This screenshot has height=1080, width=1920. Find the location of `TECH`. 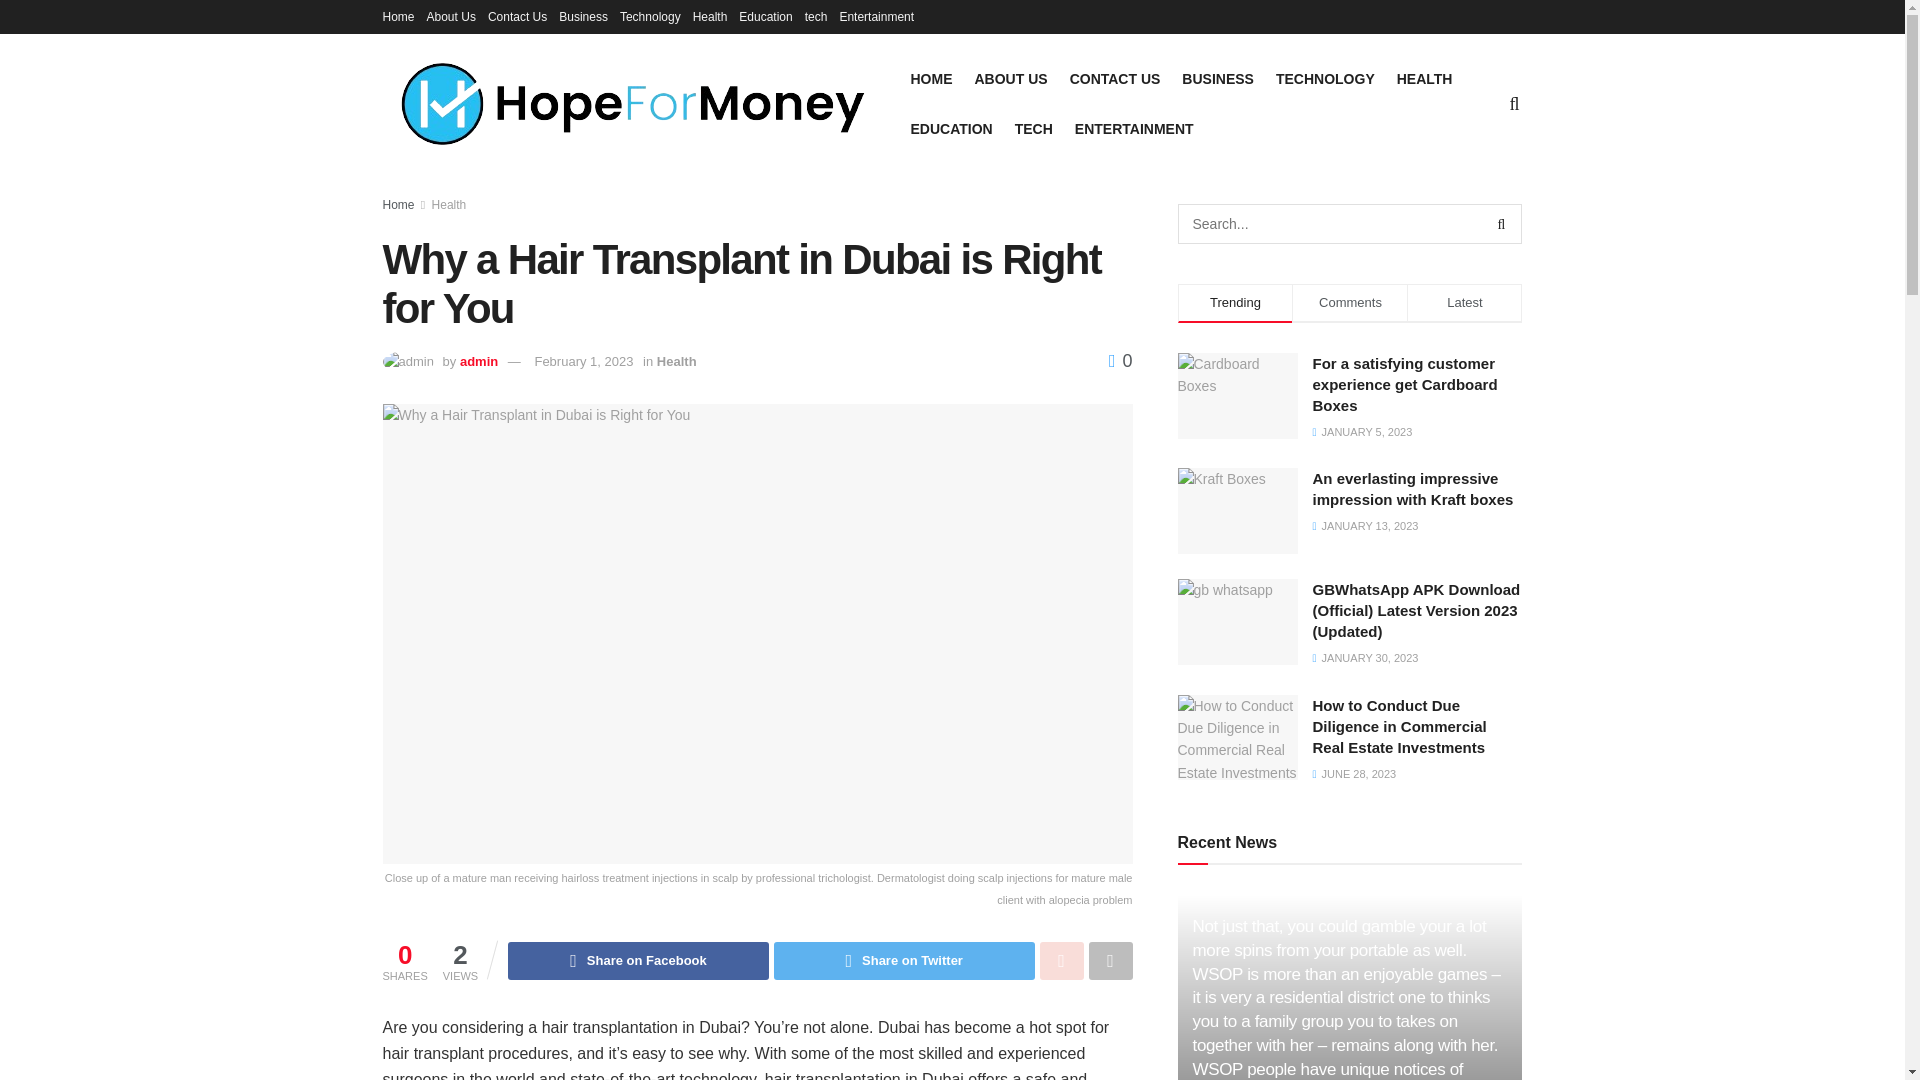

TECH is located at coordinates (1034, 128).